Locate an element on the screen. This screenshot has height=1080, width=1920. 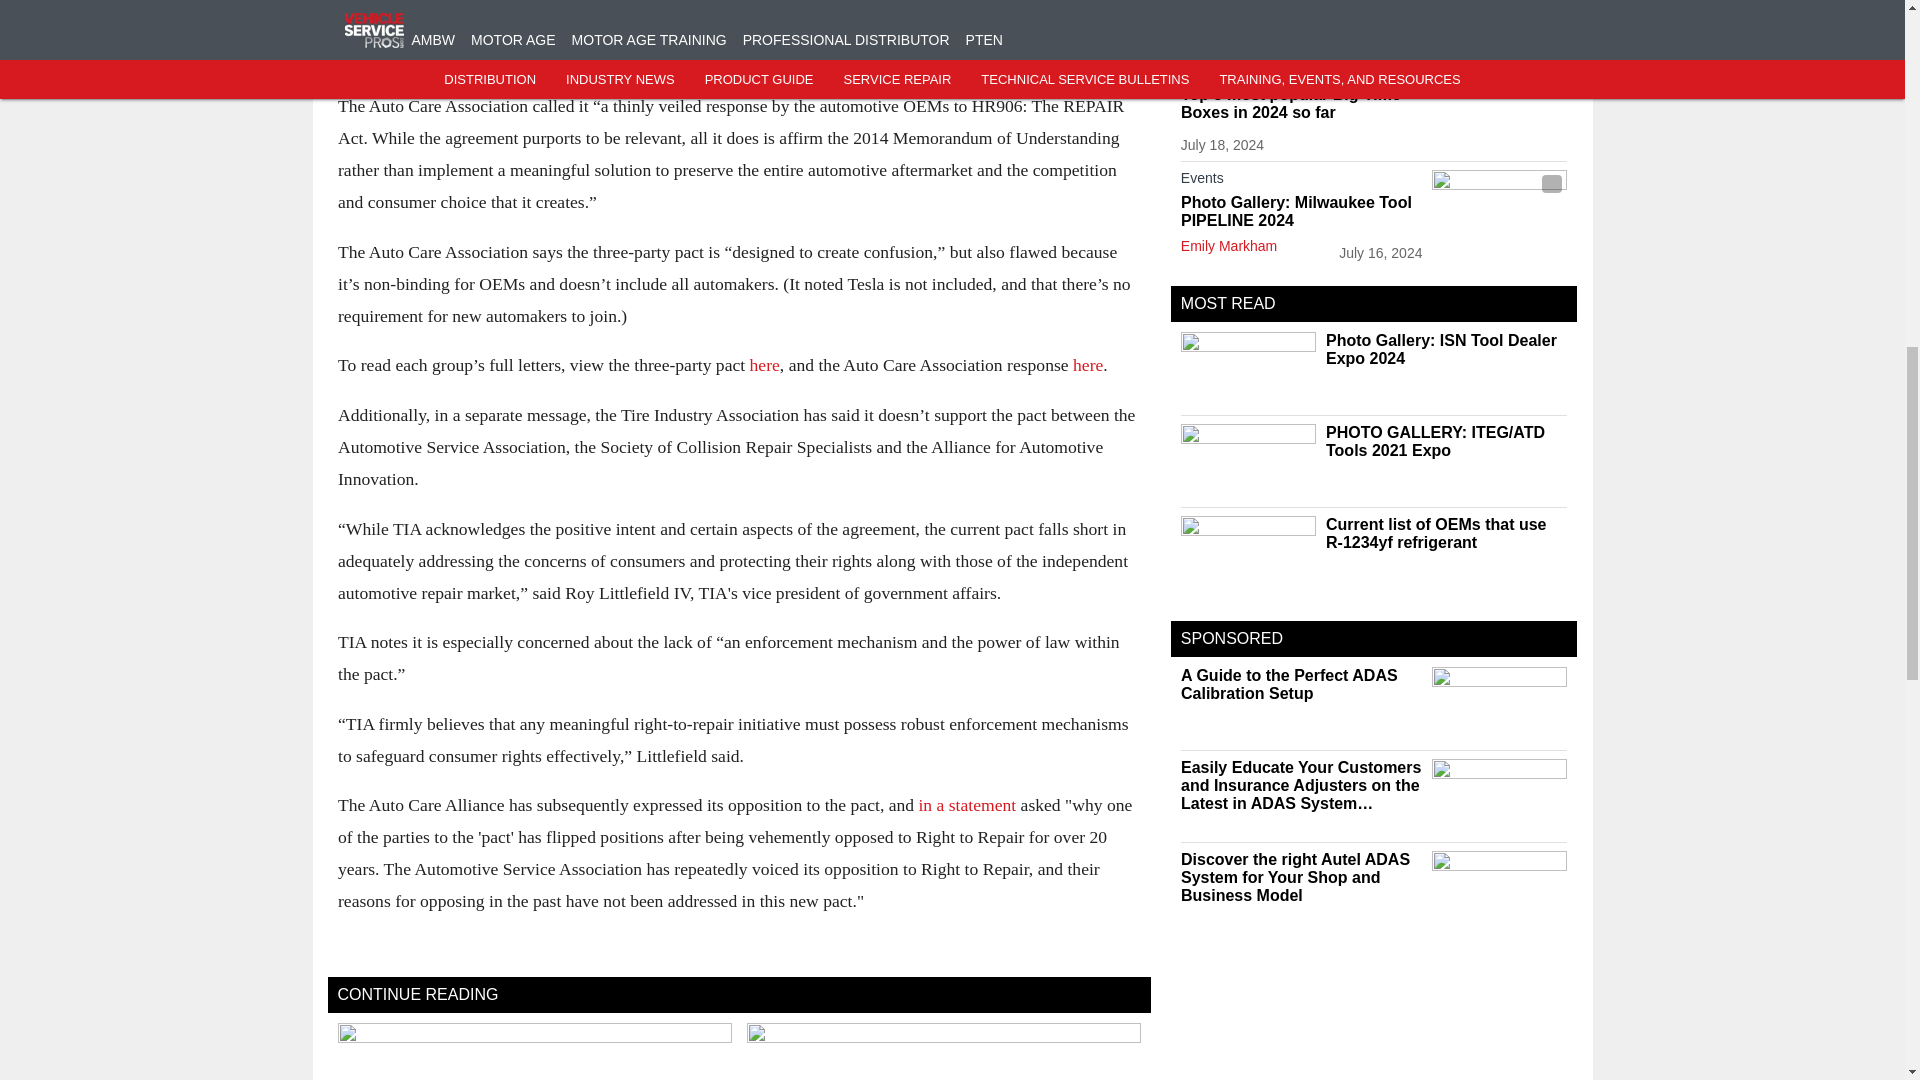
here is located at coordinates (1088, 364).